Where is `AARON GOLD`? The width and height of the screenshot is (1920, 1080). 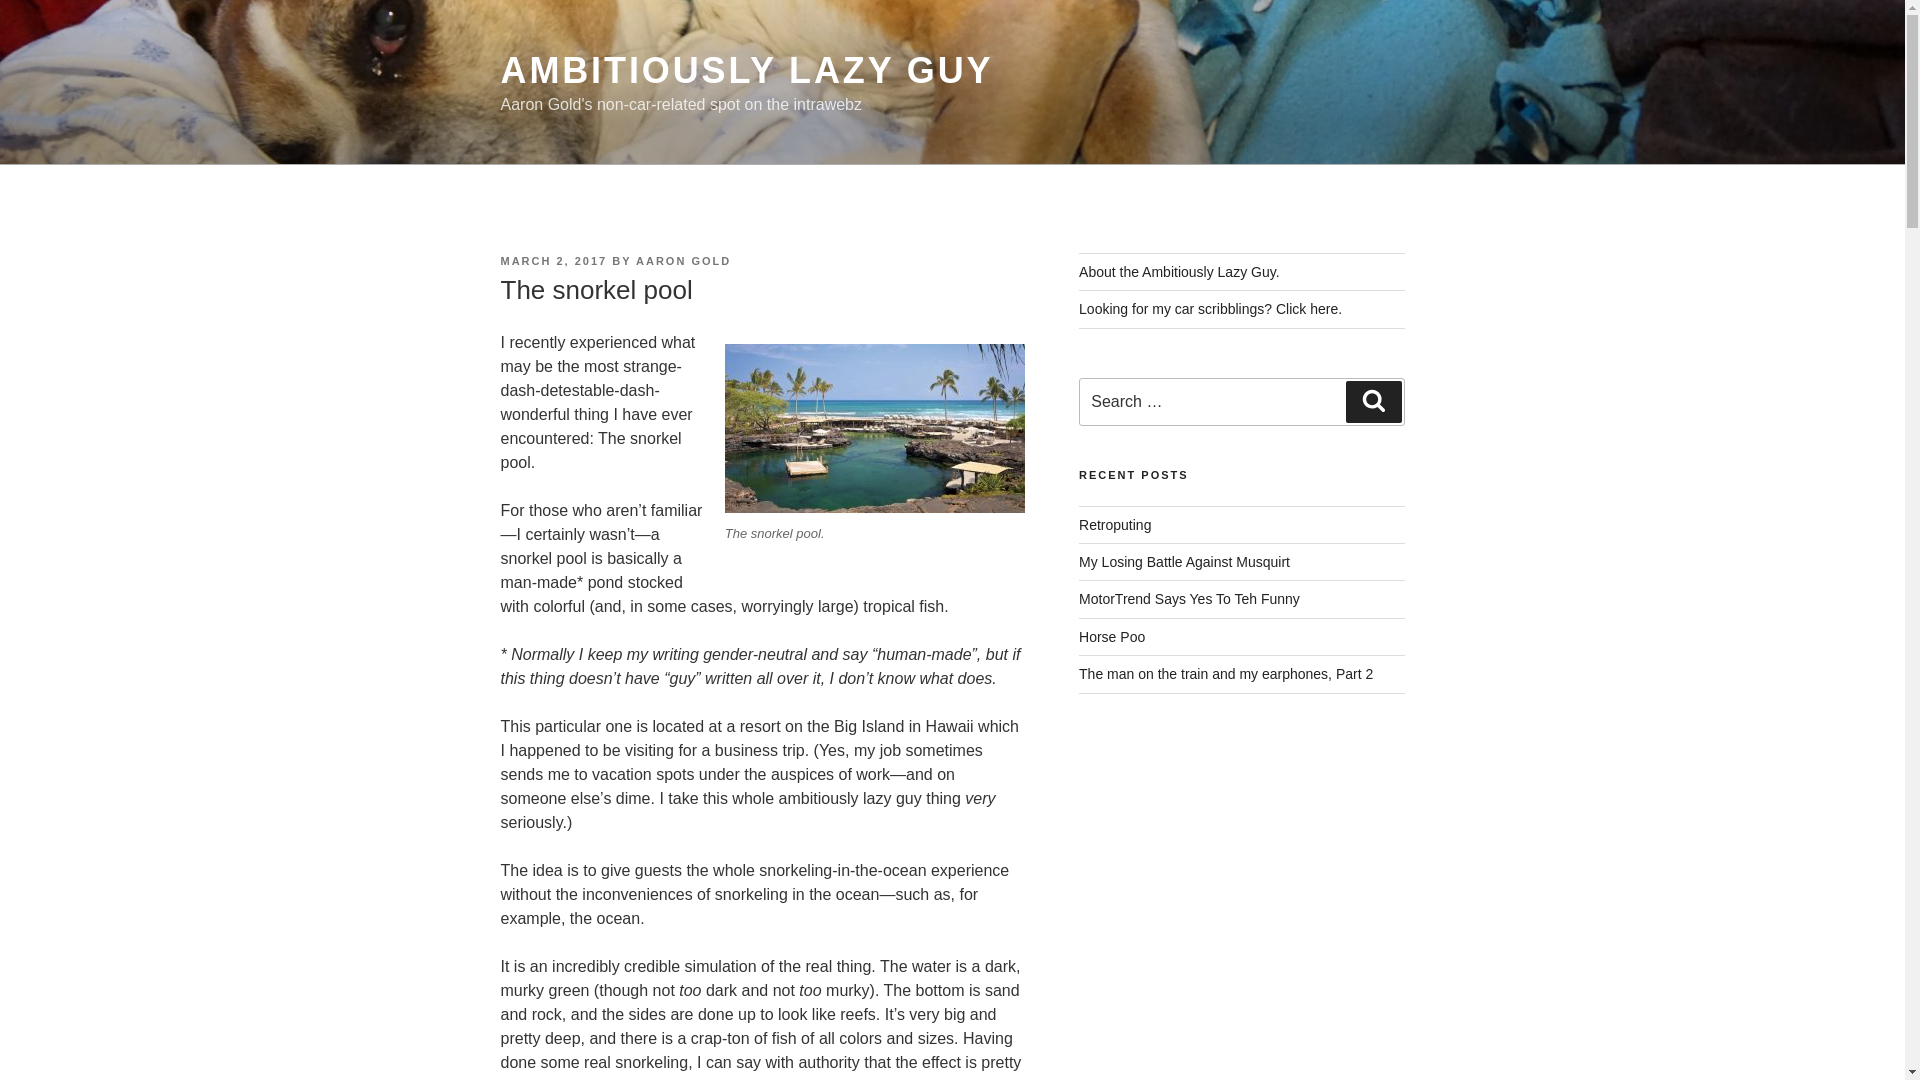
AARON GOLD is located at coordinates (683, 260).